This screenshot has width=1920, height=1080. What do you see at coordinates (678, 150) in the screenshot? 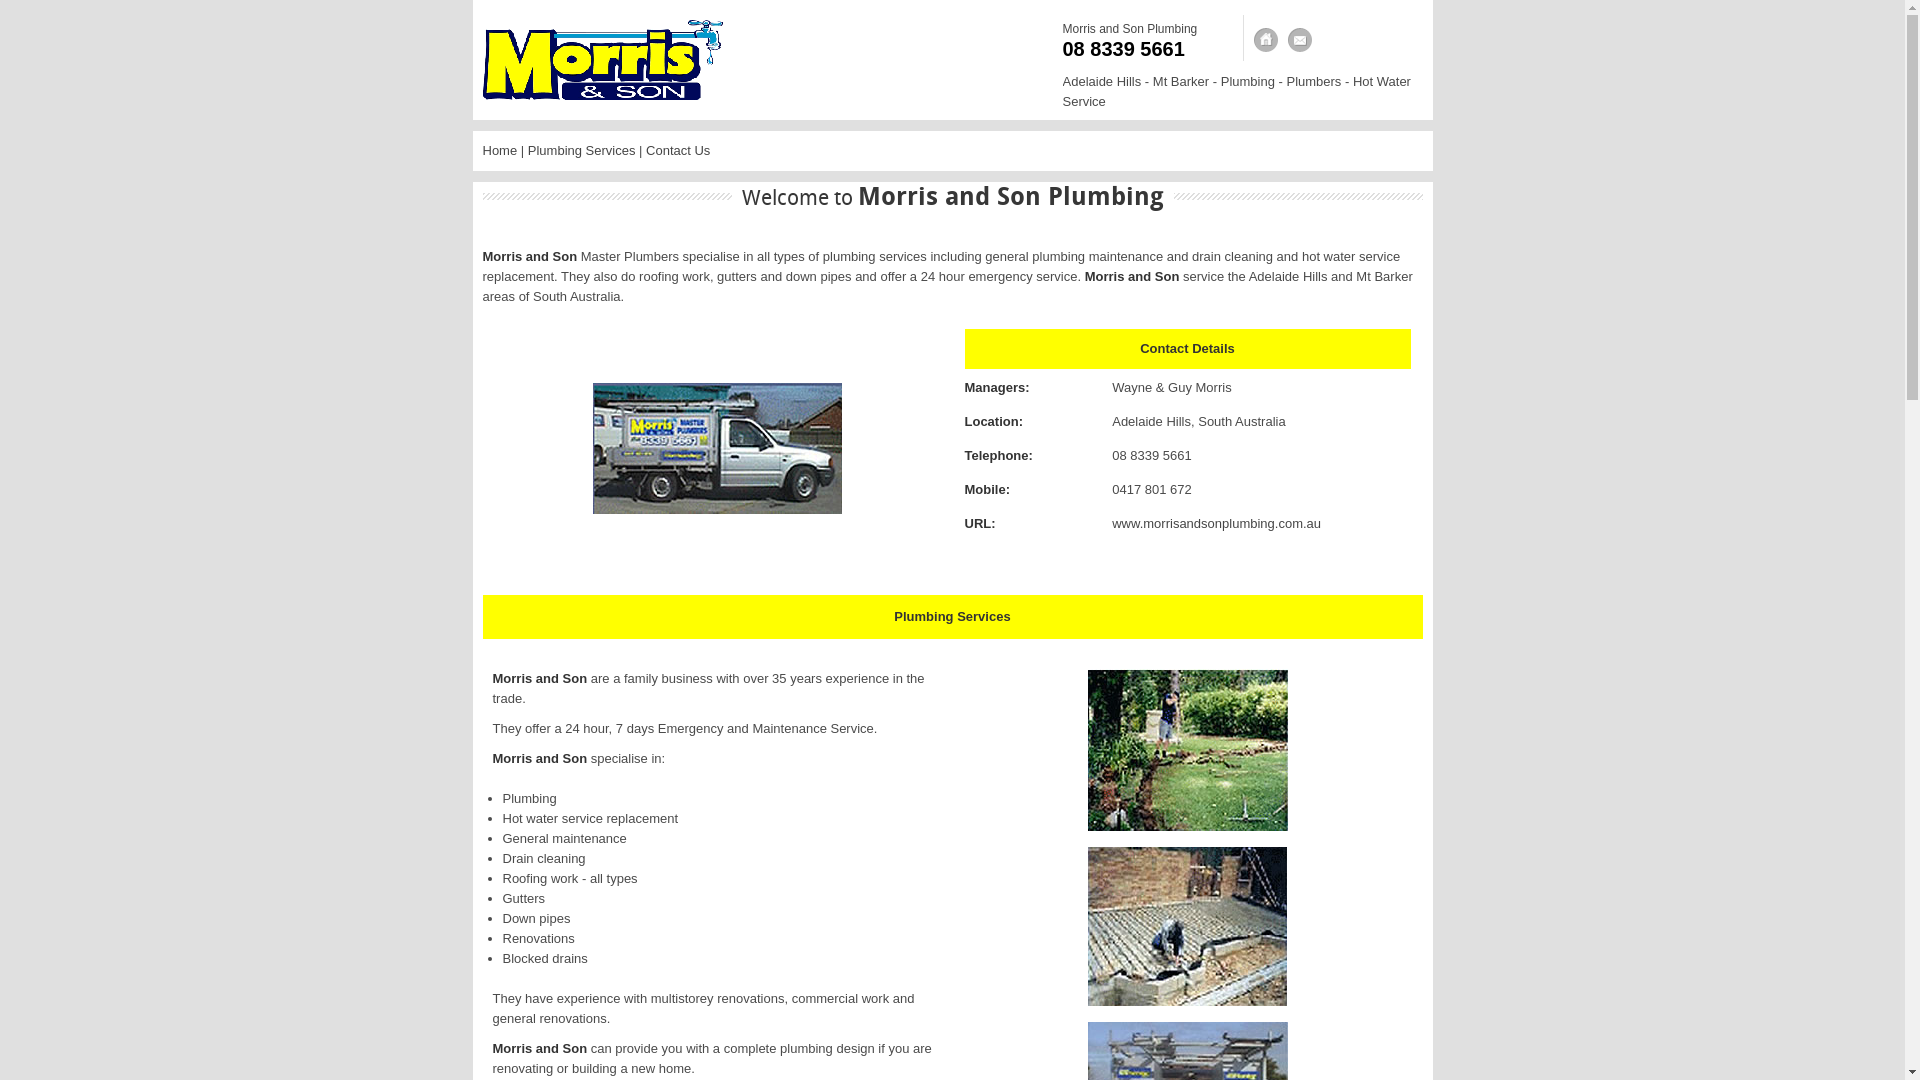
I see `Contact Us` at bounding box center [678, 150].